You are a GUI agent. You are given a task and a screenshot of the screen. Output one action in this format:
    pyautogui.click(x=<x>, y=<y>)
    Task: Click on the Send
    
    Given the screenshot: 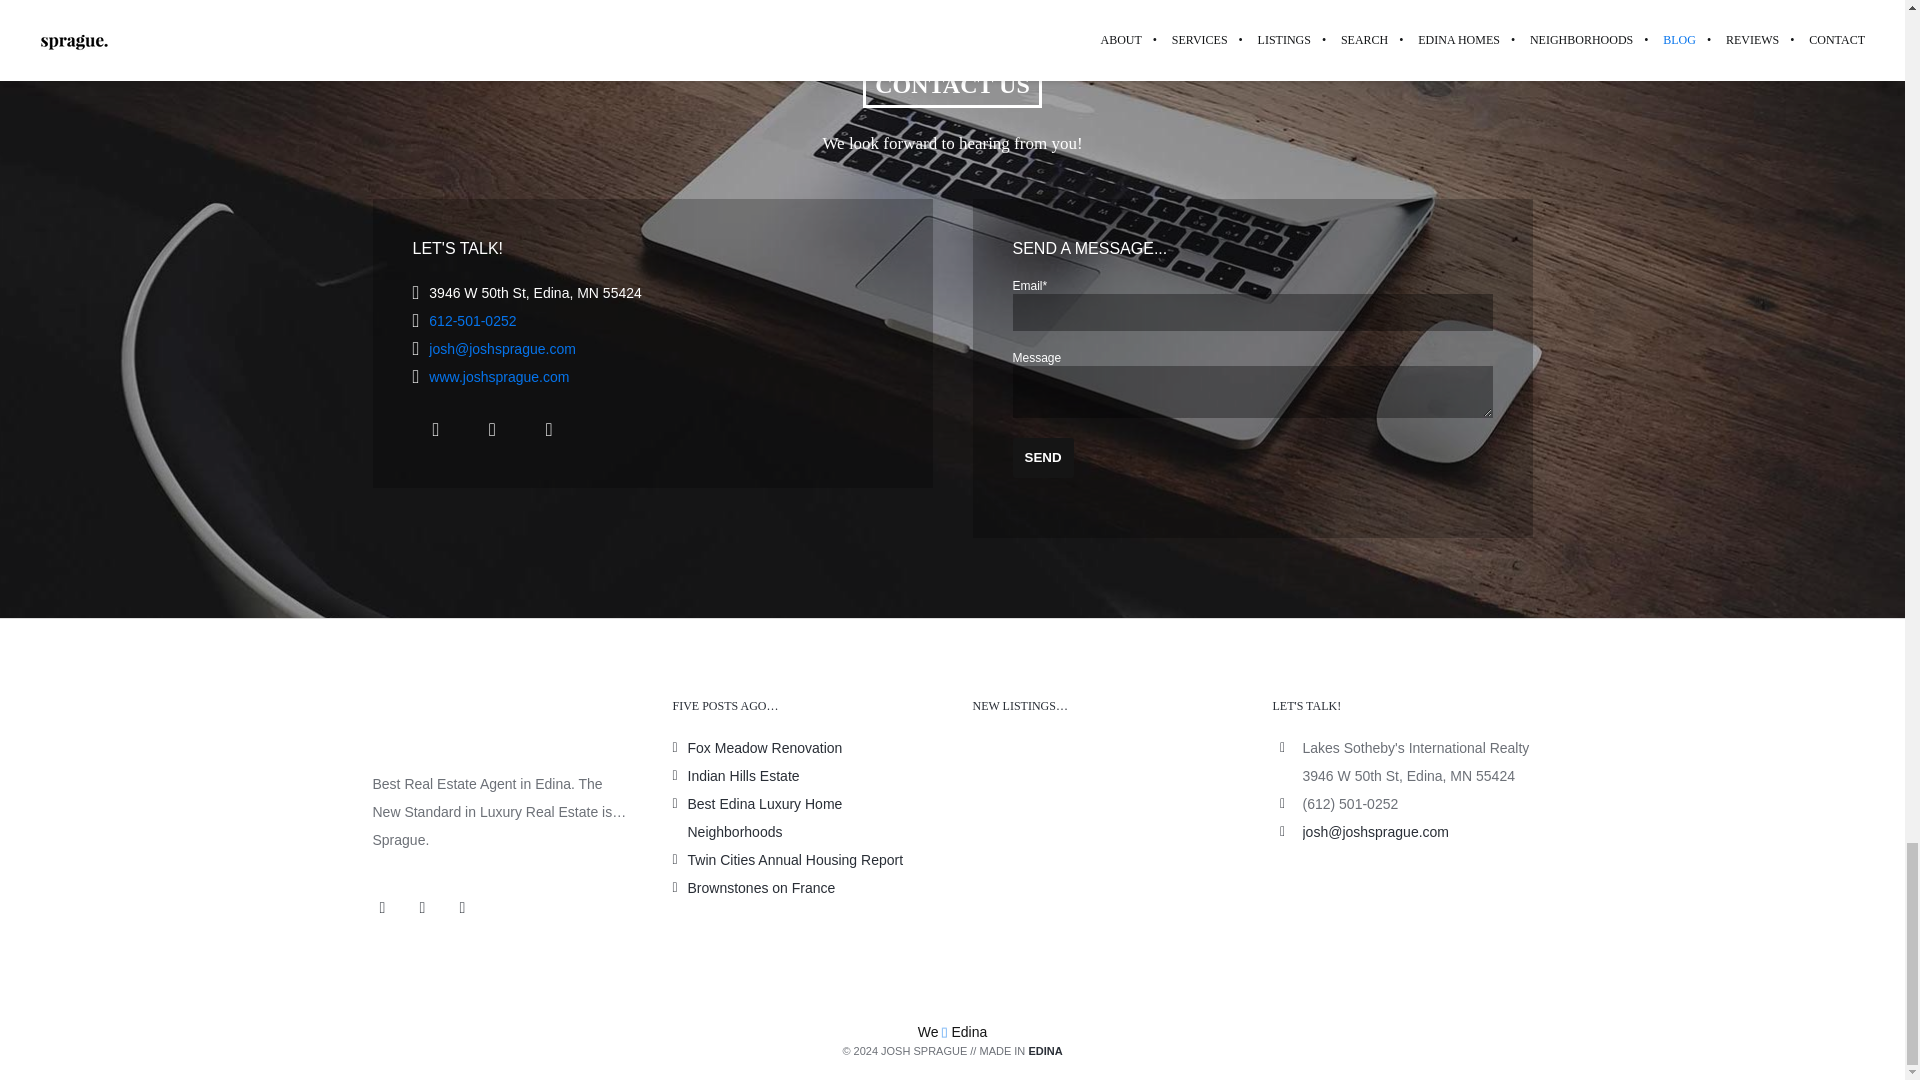 What is the action you would take?
    pyautogui.click(x=1042, y=458)
    